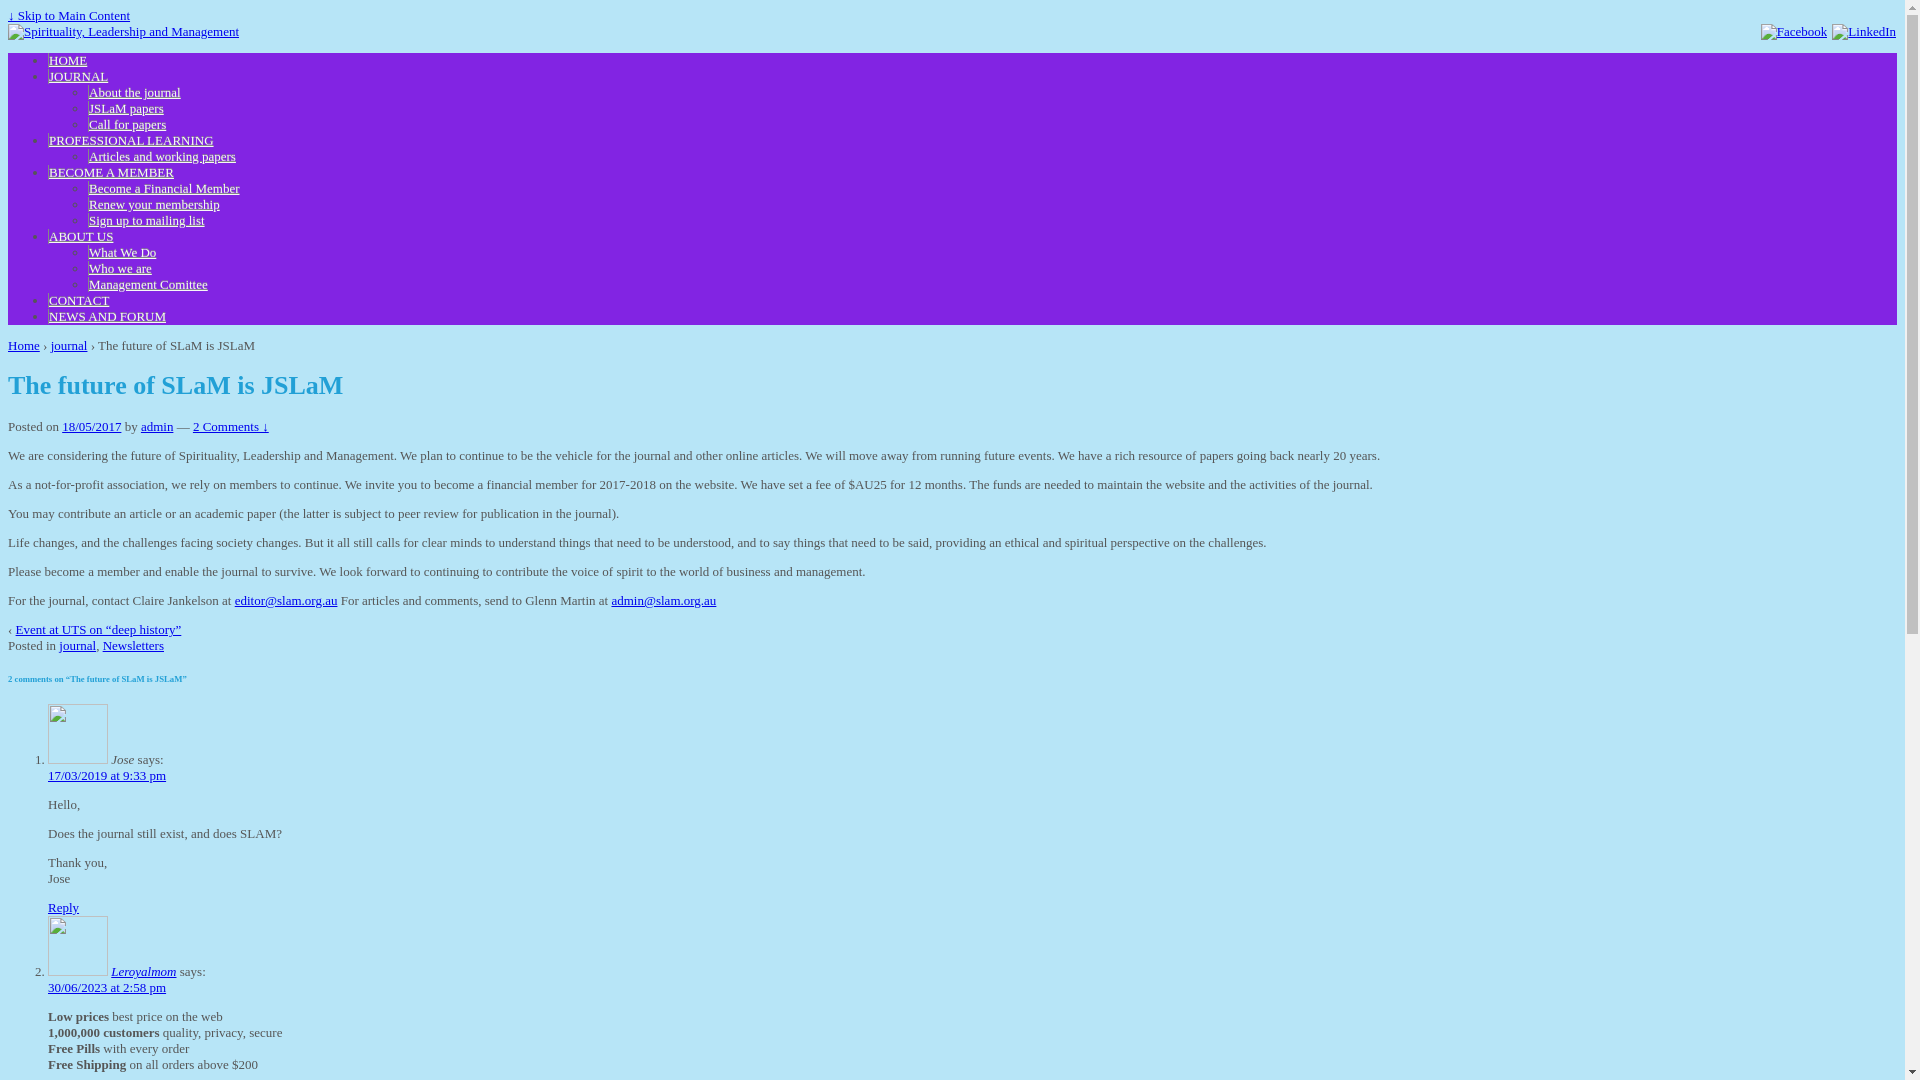 The image size is (1920, 1080). What do you see at coordinates (111, 172) in the screenshot?
I see `BECOME A MEMBER` at bounding box center [111, 172].